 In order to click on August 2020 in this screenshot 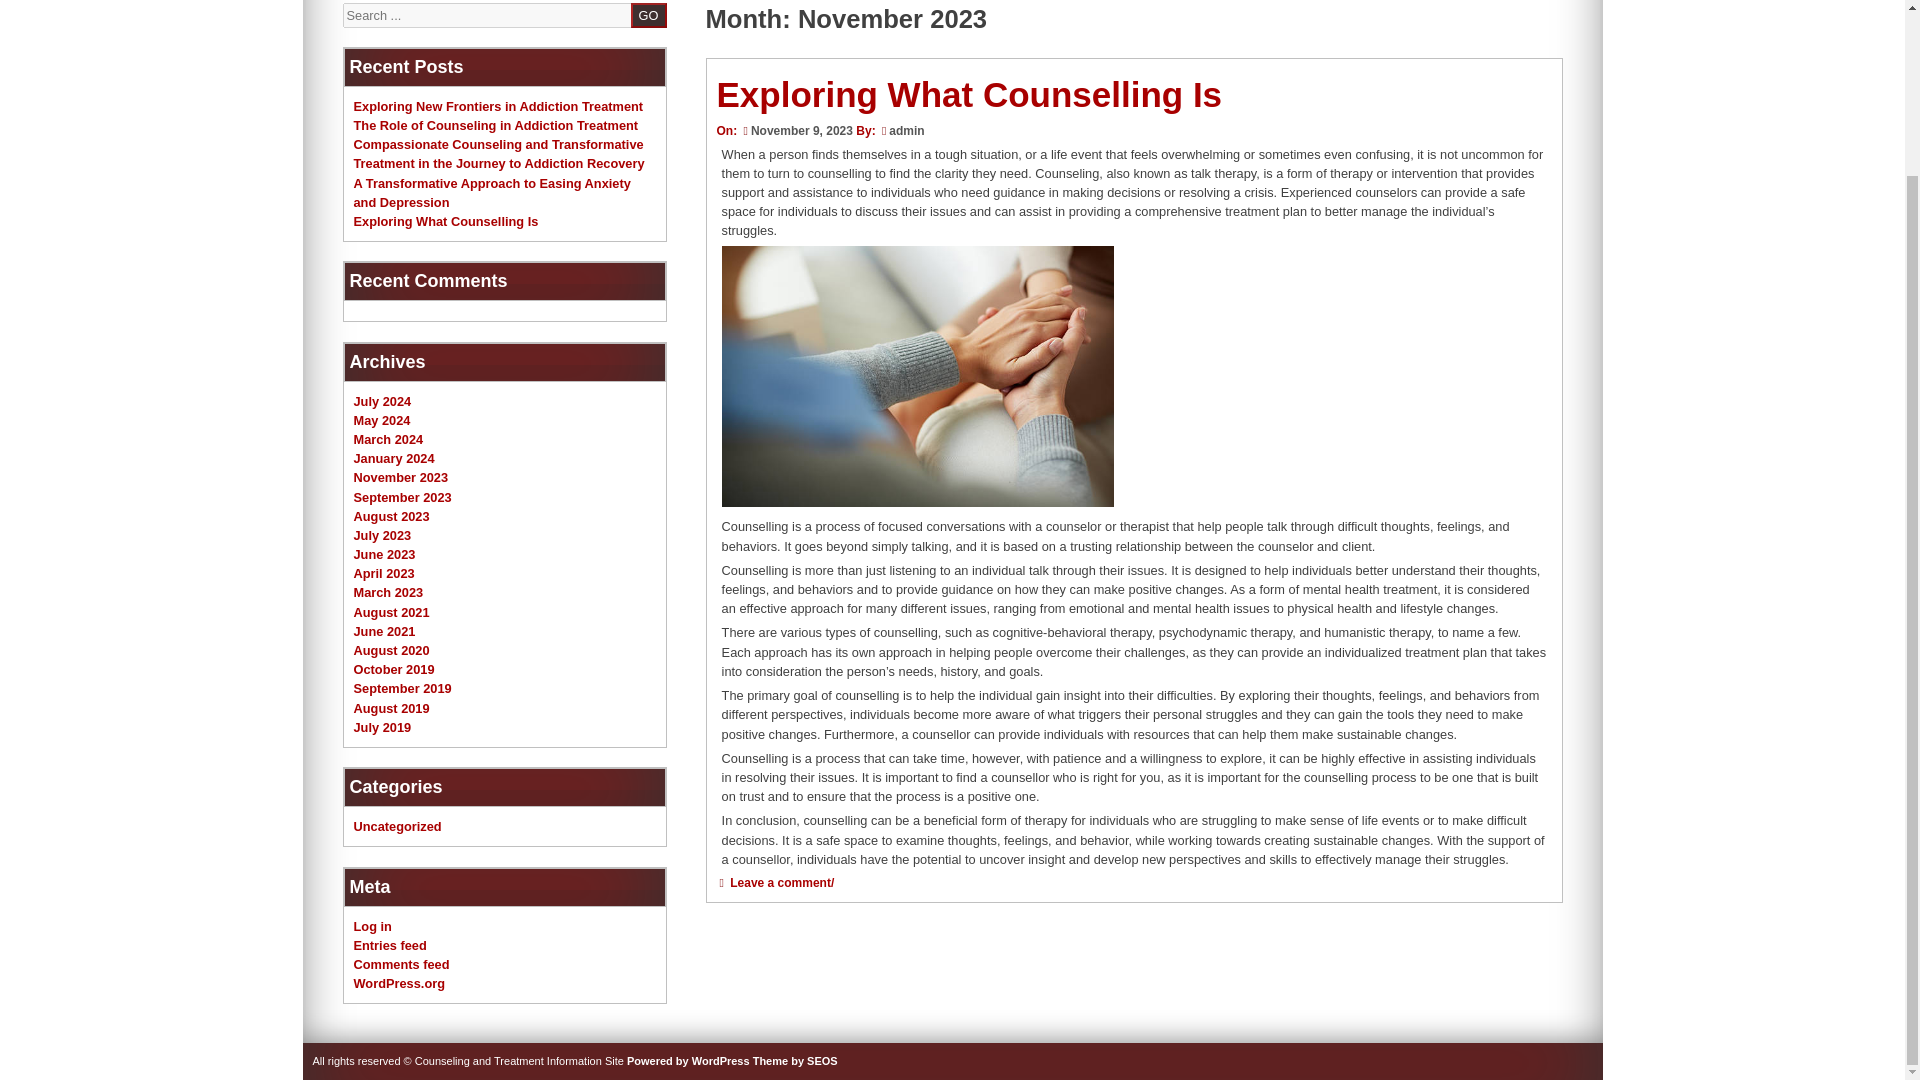, I will do `click(392, 650)`.